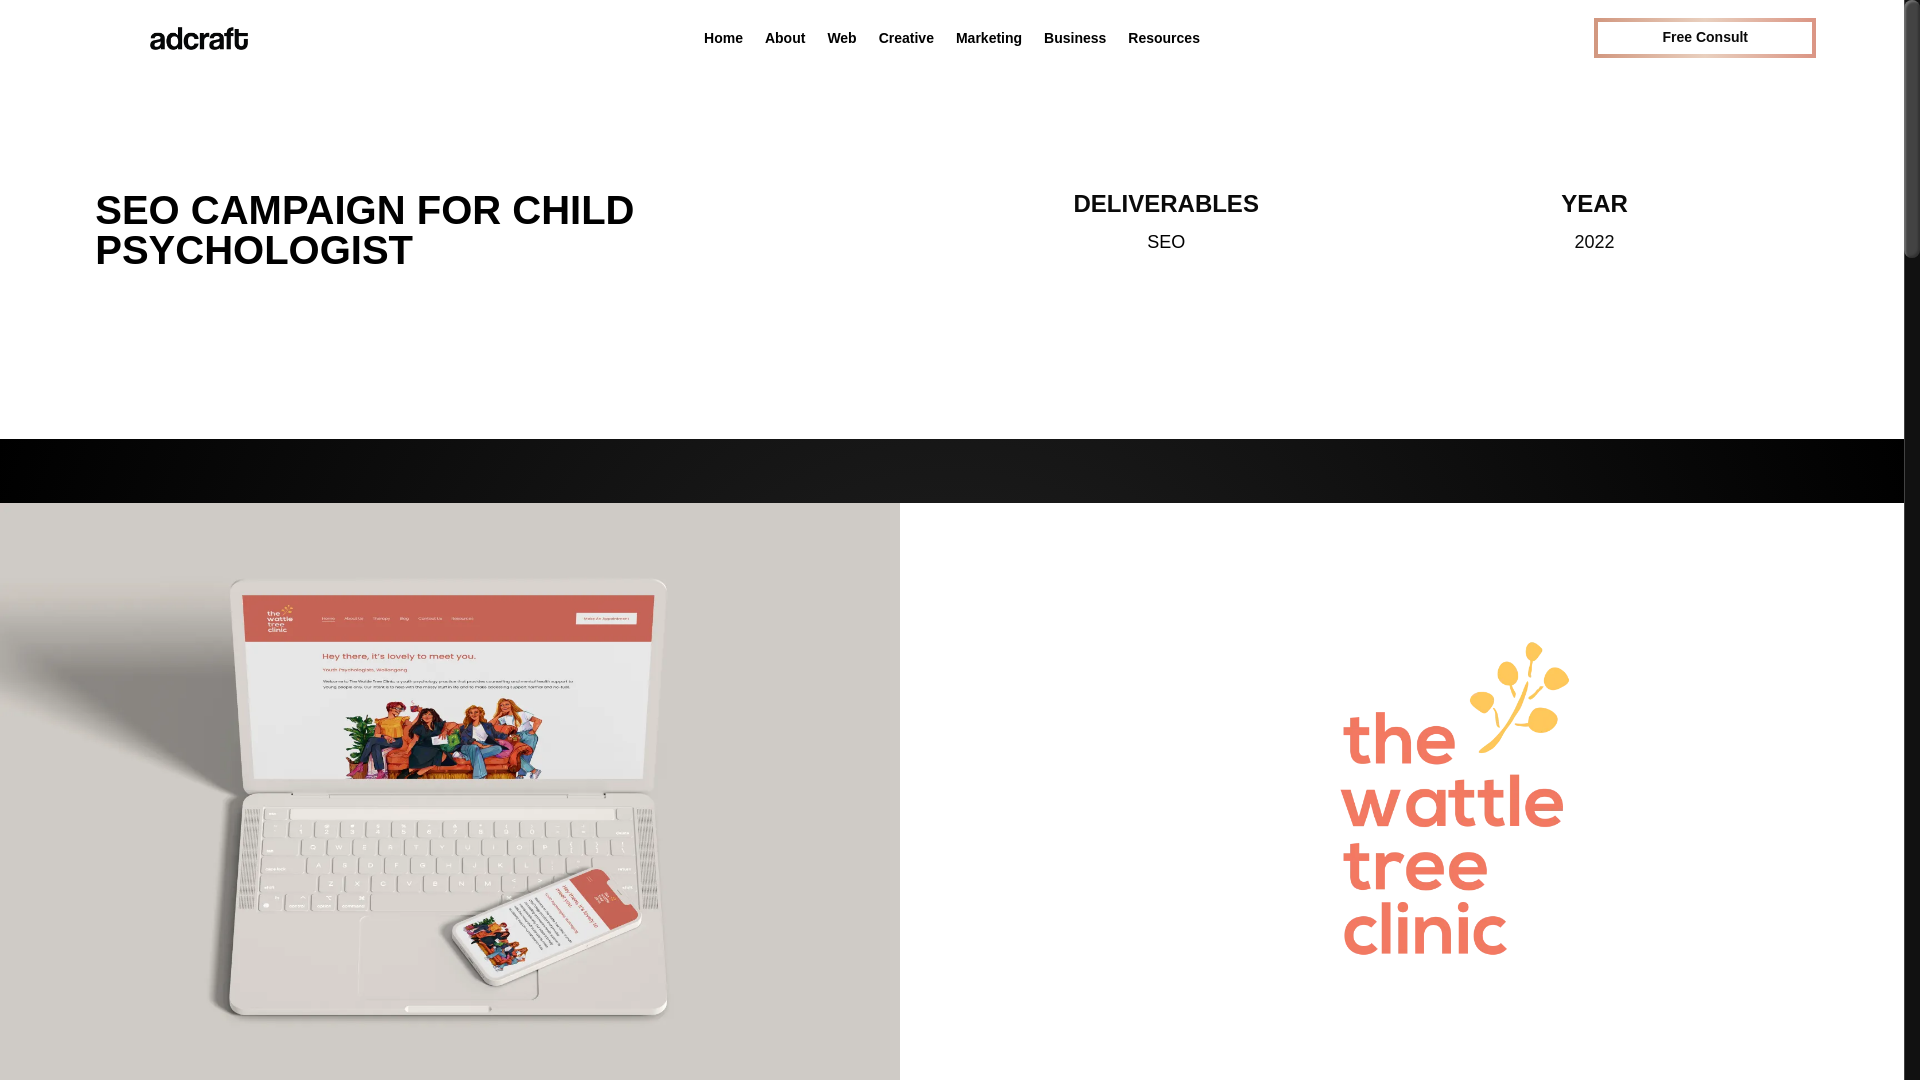 The width and height of the screenshot is (1920, 1080). What do you see at coordinates (1165, 242) in the screenshot?
I see `SEO` at bounding box center [1165, 242].